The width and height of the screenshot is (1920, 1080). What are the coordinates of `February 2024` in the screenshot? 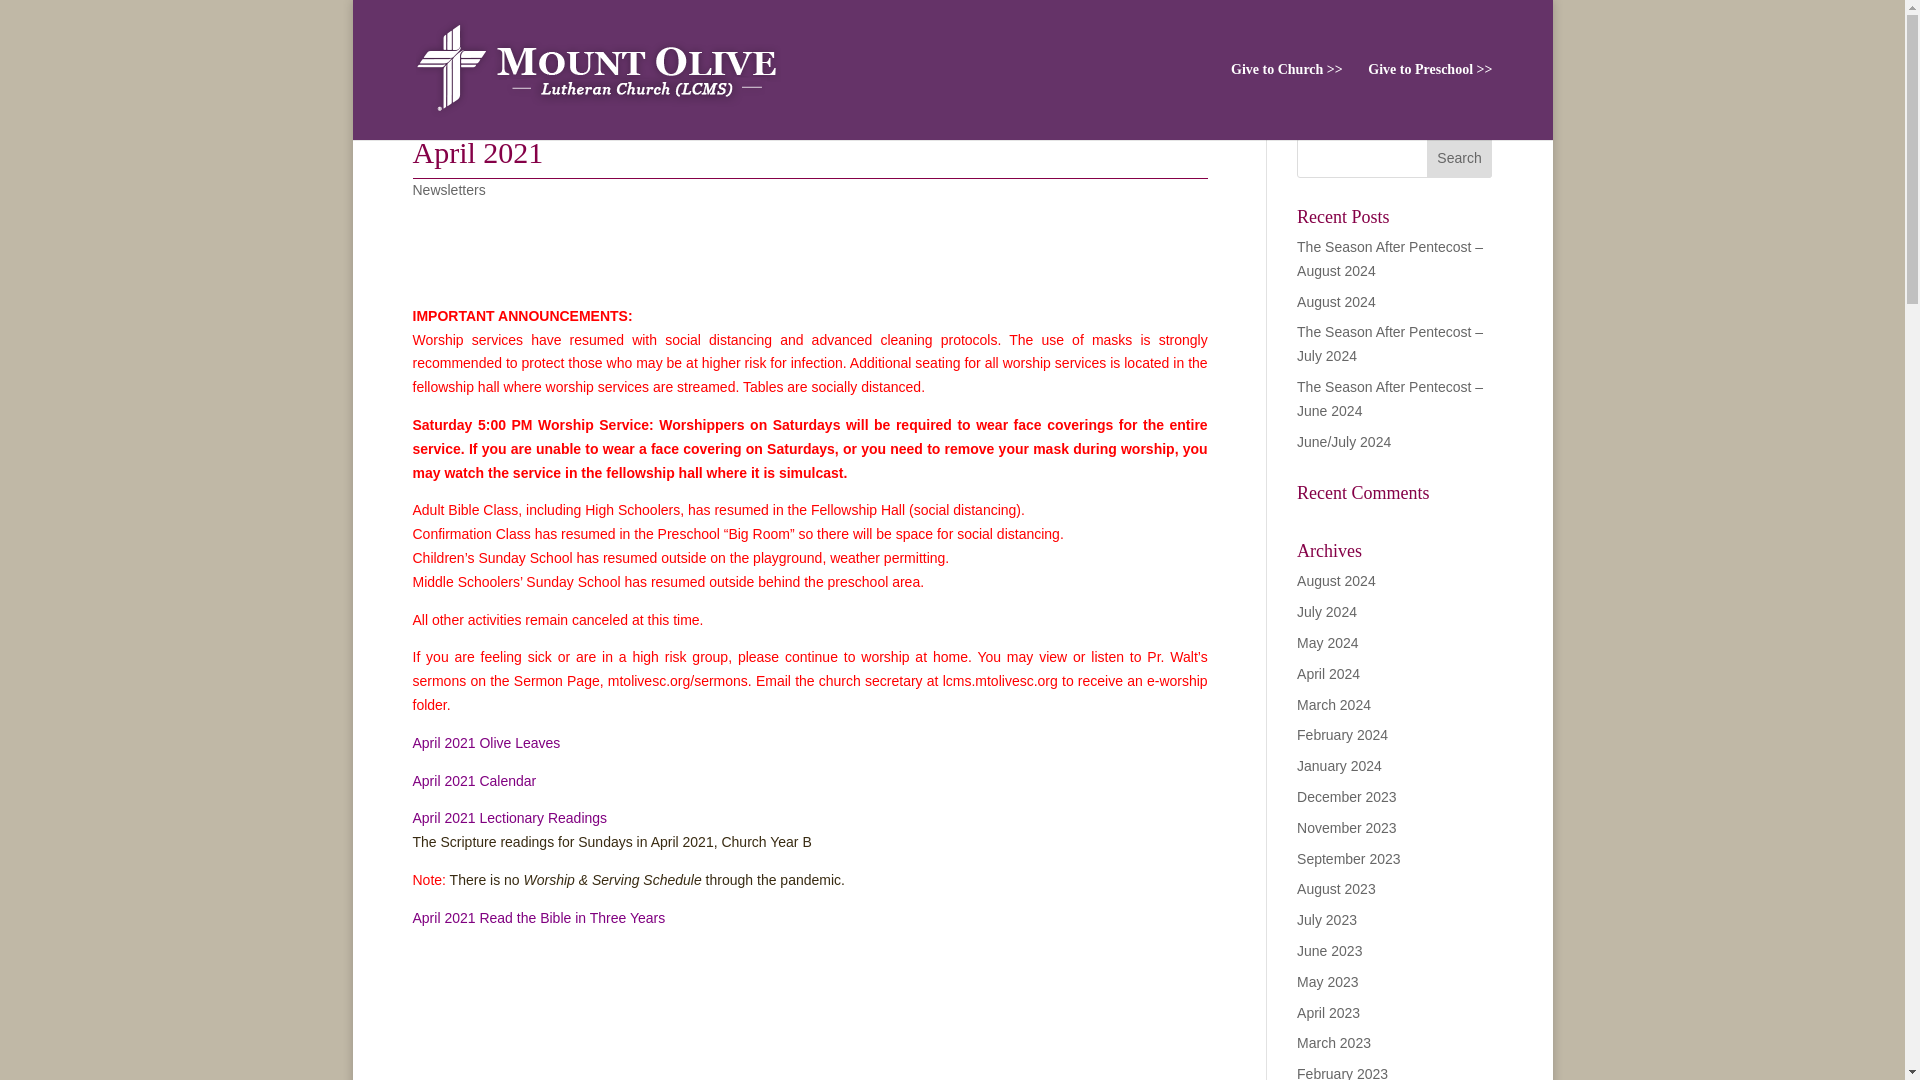 It's located at (1342, 734).